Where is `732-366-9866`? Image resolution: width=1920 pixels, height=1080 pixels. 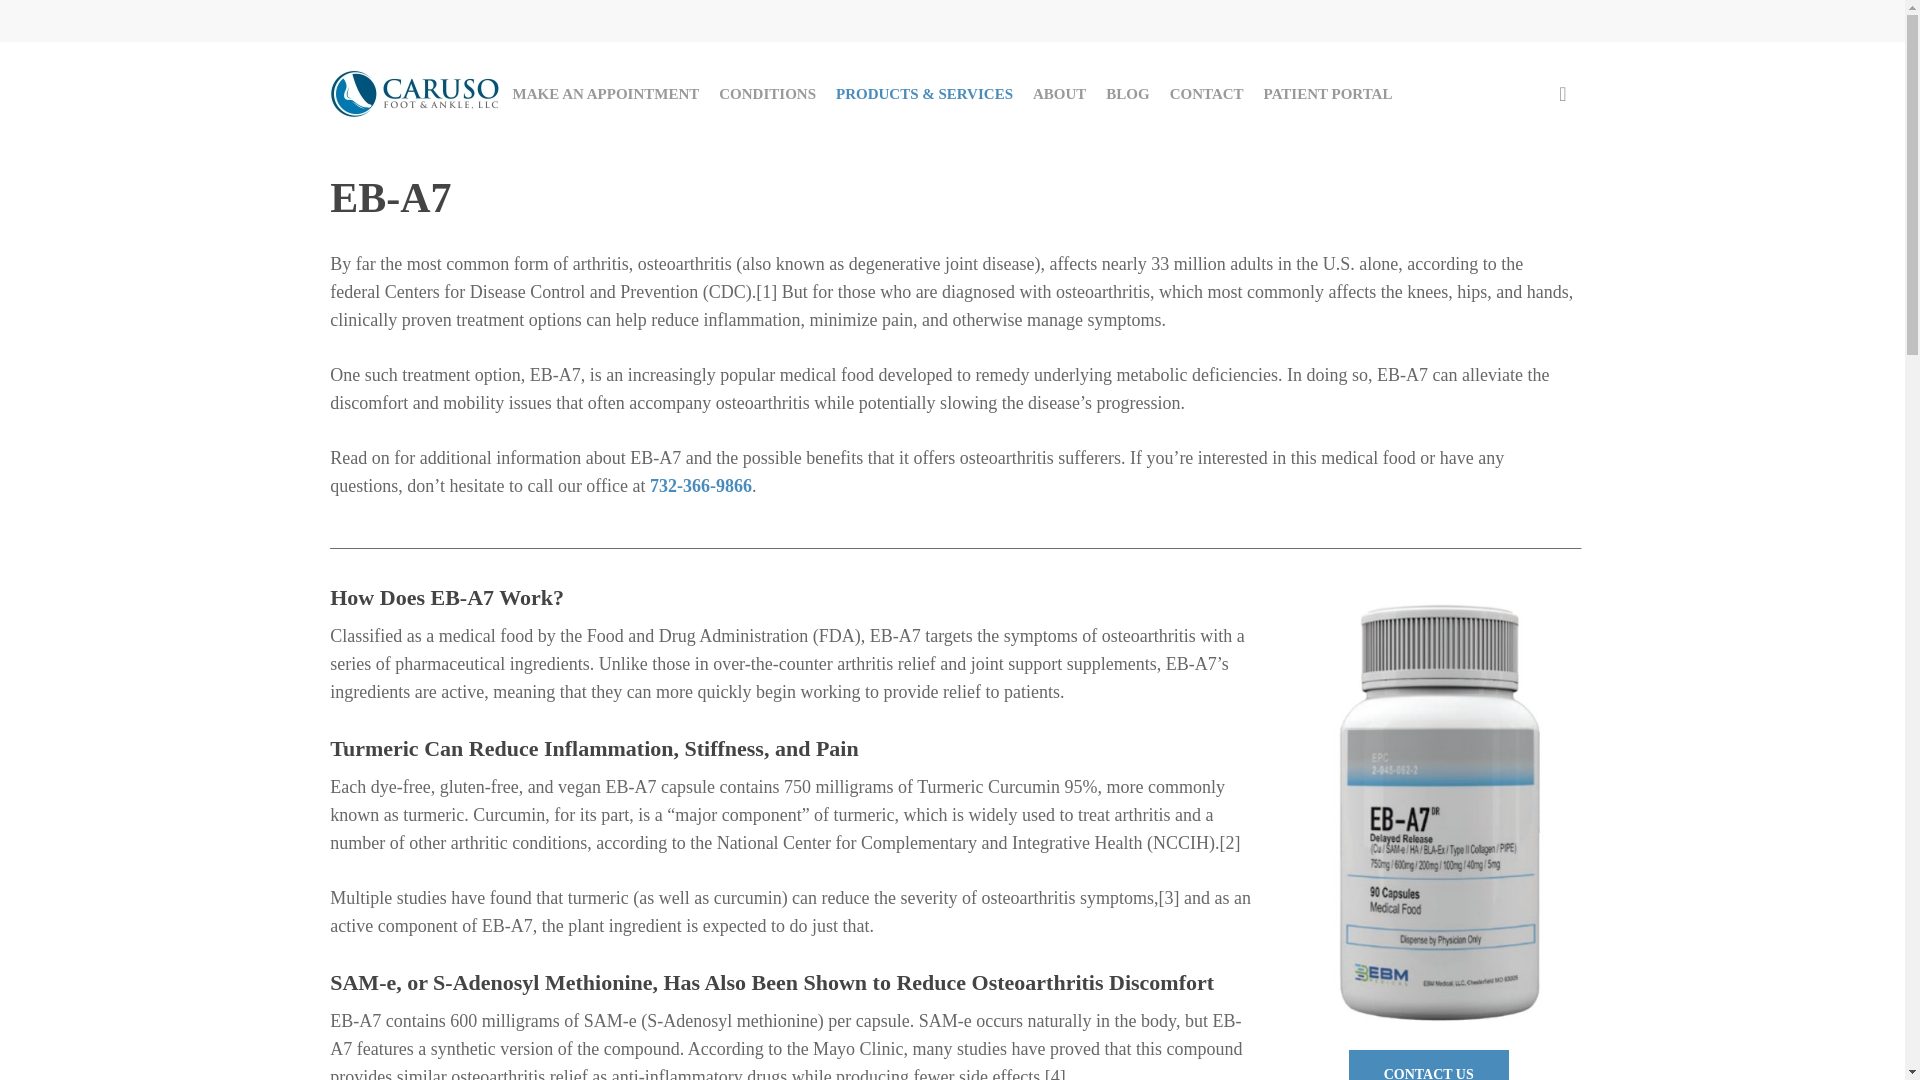 732-366-9866 is located at coordinates (701, 486).